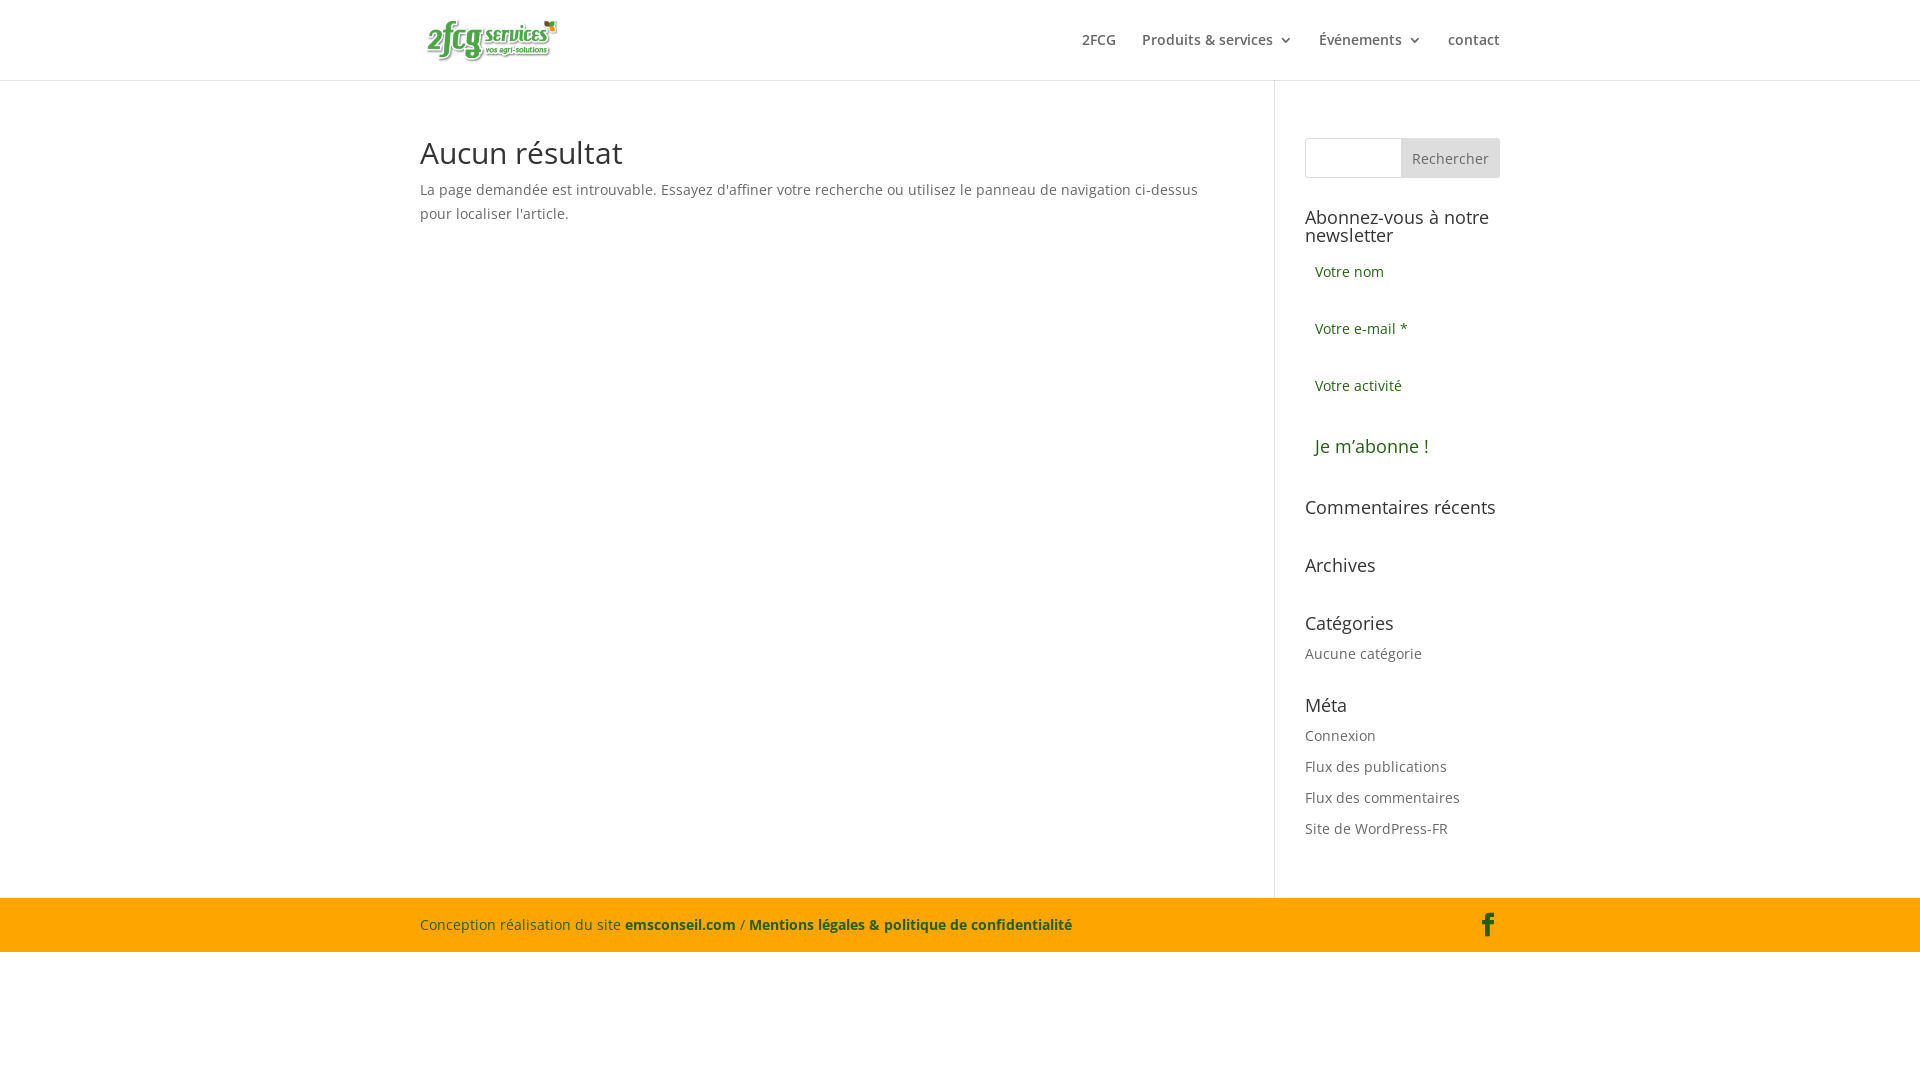  I want to click on Rechercher, so click(1450, 158).